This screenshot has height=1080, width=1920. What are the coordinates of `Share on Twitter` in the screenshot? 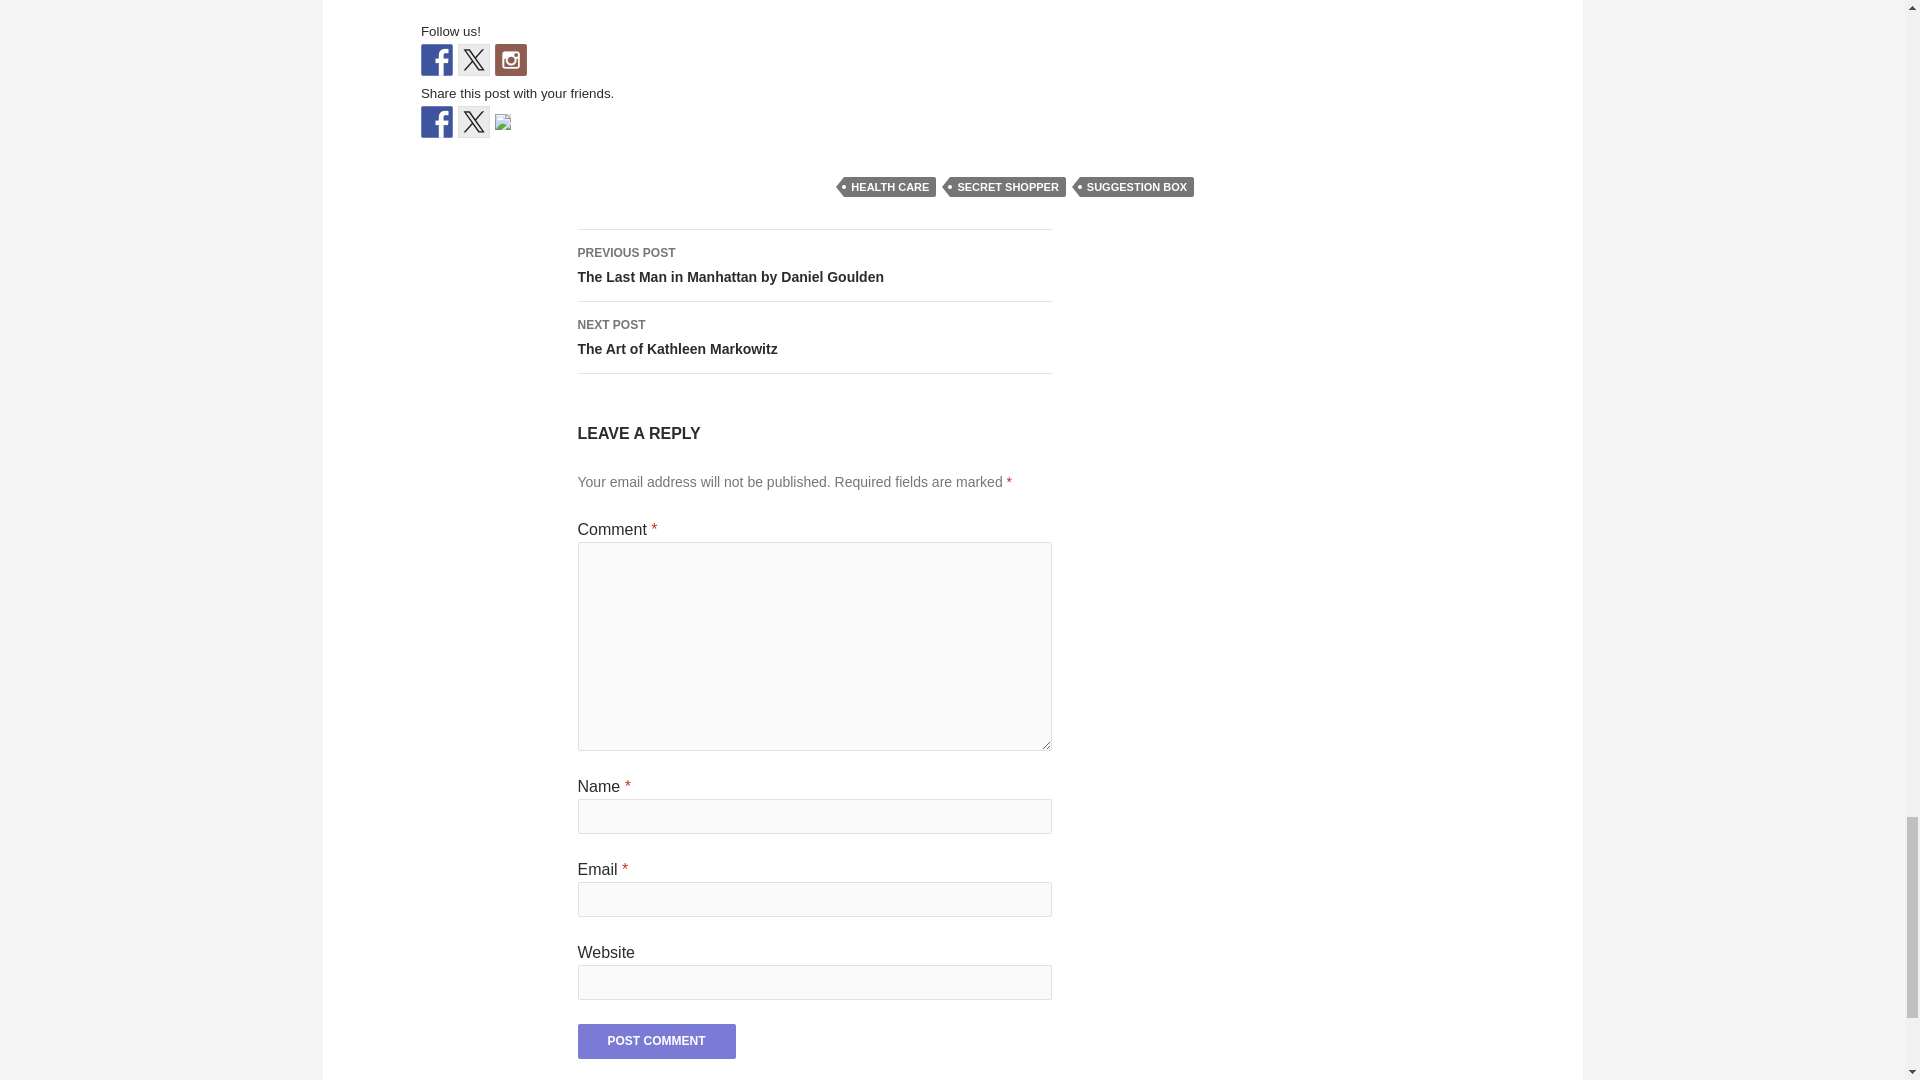 It's located at (474, 122).